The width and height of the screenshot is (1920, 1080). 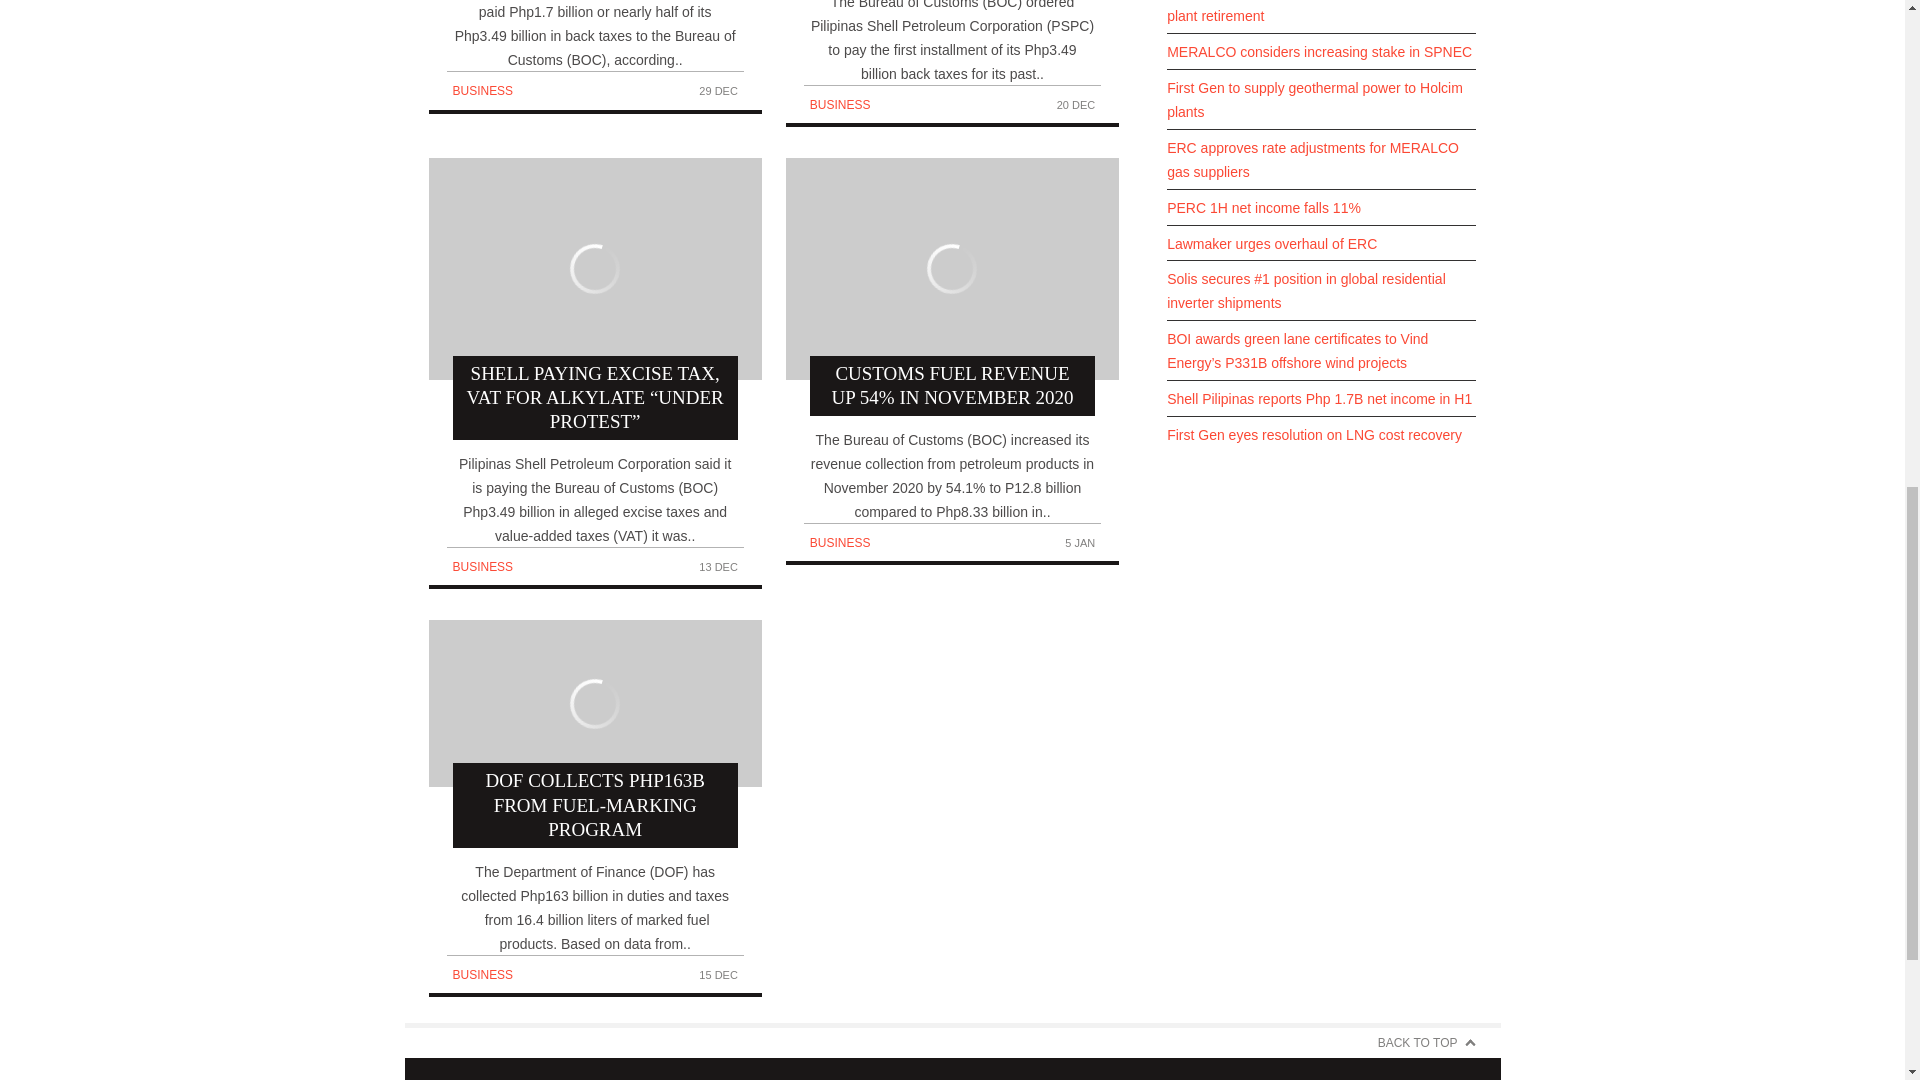 I want to click on View all posts in Business, so click(x=840, y=542).